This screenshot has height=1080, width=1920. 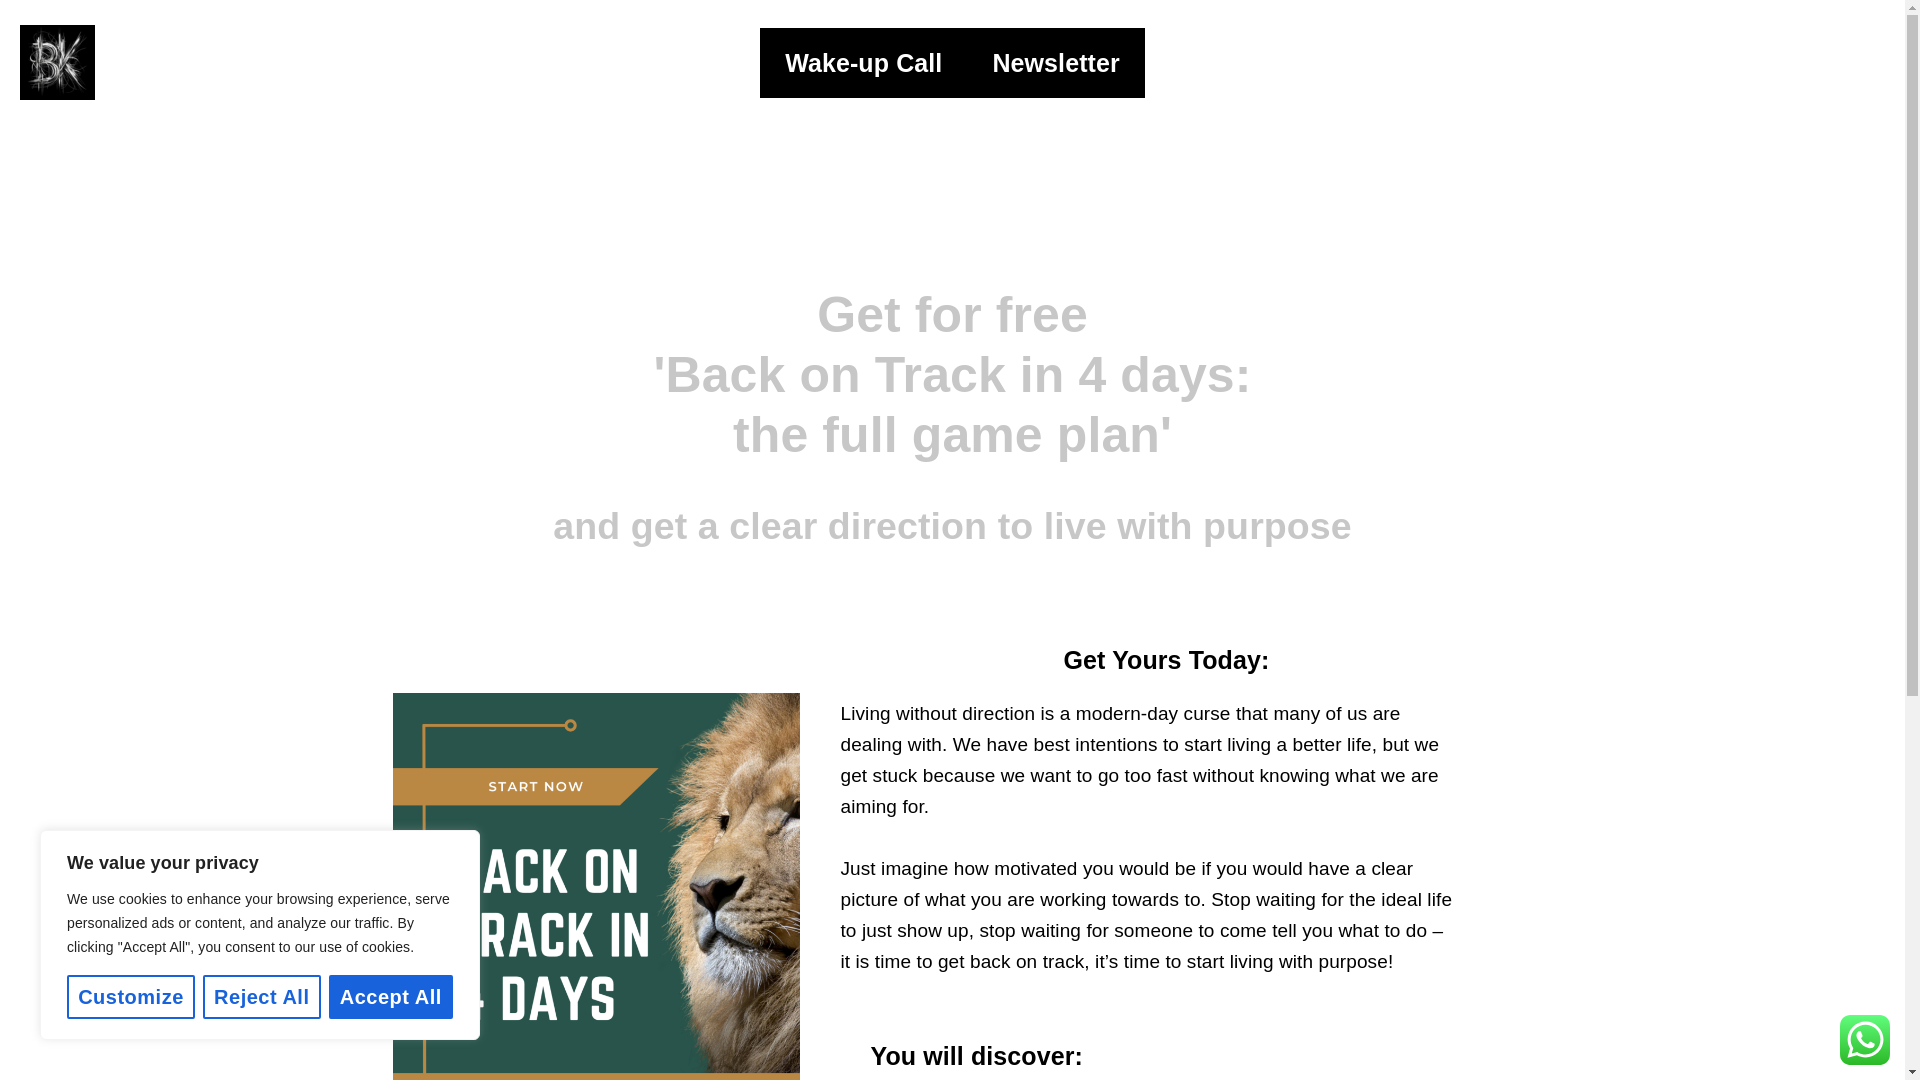 What do you see at coordinates (390, 997) in the screenshot?
I see `Accept All` at bounding box center [390, 997].